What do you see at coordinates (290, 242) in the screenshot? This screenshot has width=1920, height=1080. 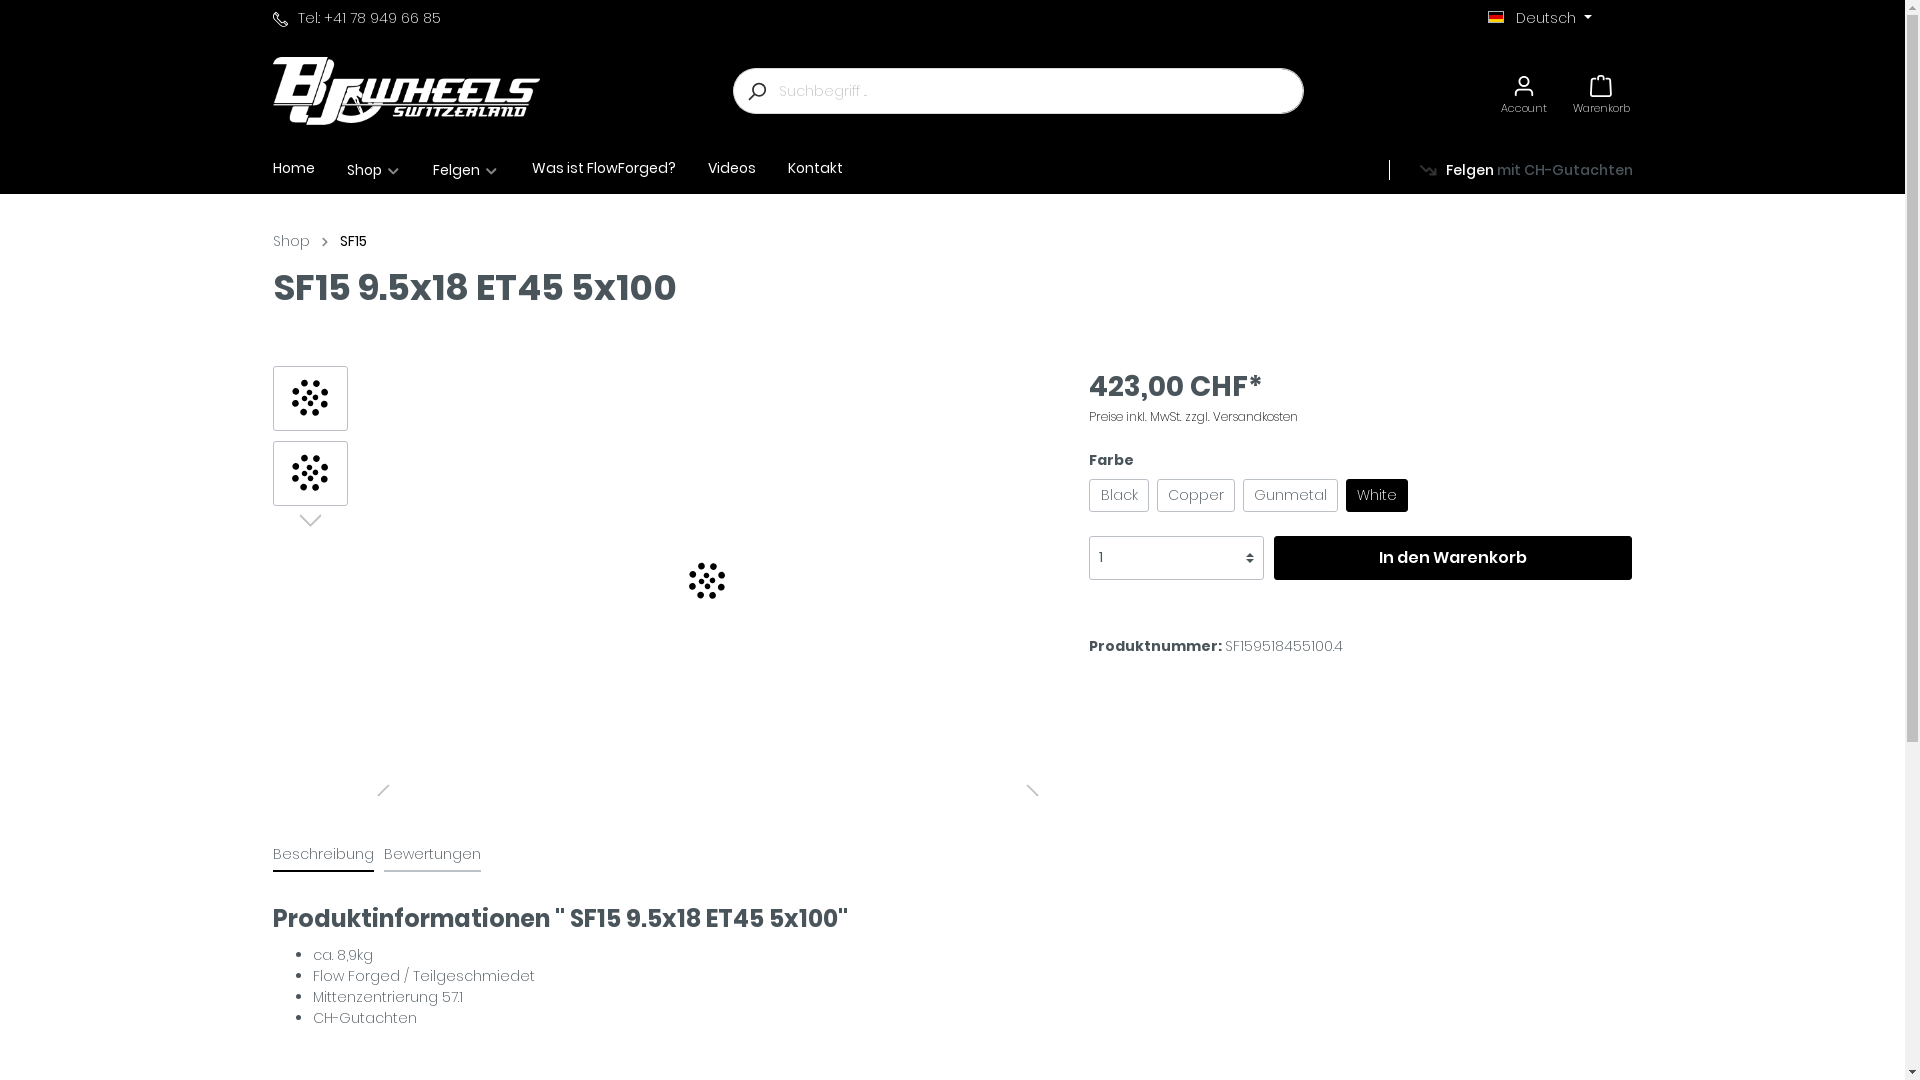 I see `Shop` at bounding box center [290, 242].